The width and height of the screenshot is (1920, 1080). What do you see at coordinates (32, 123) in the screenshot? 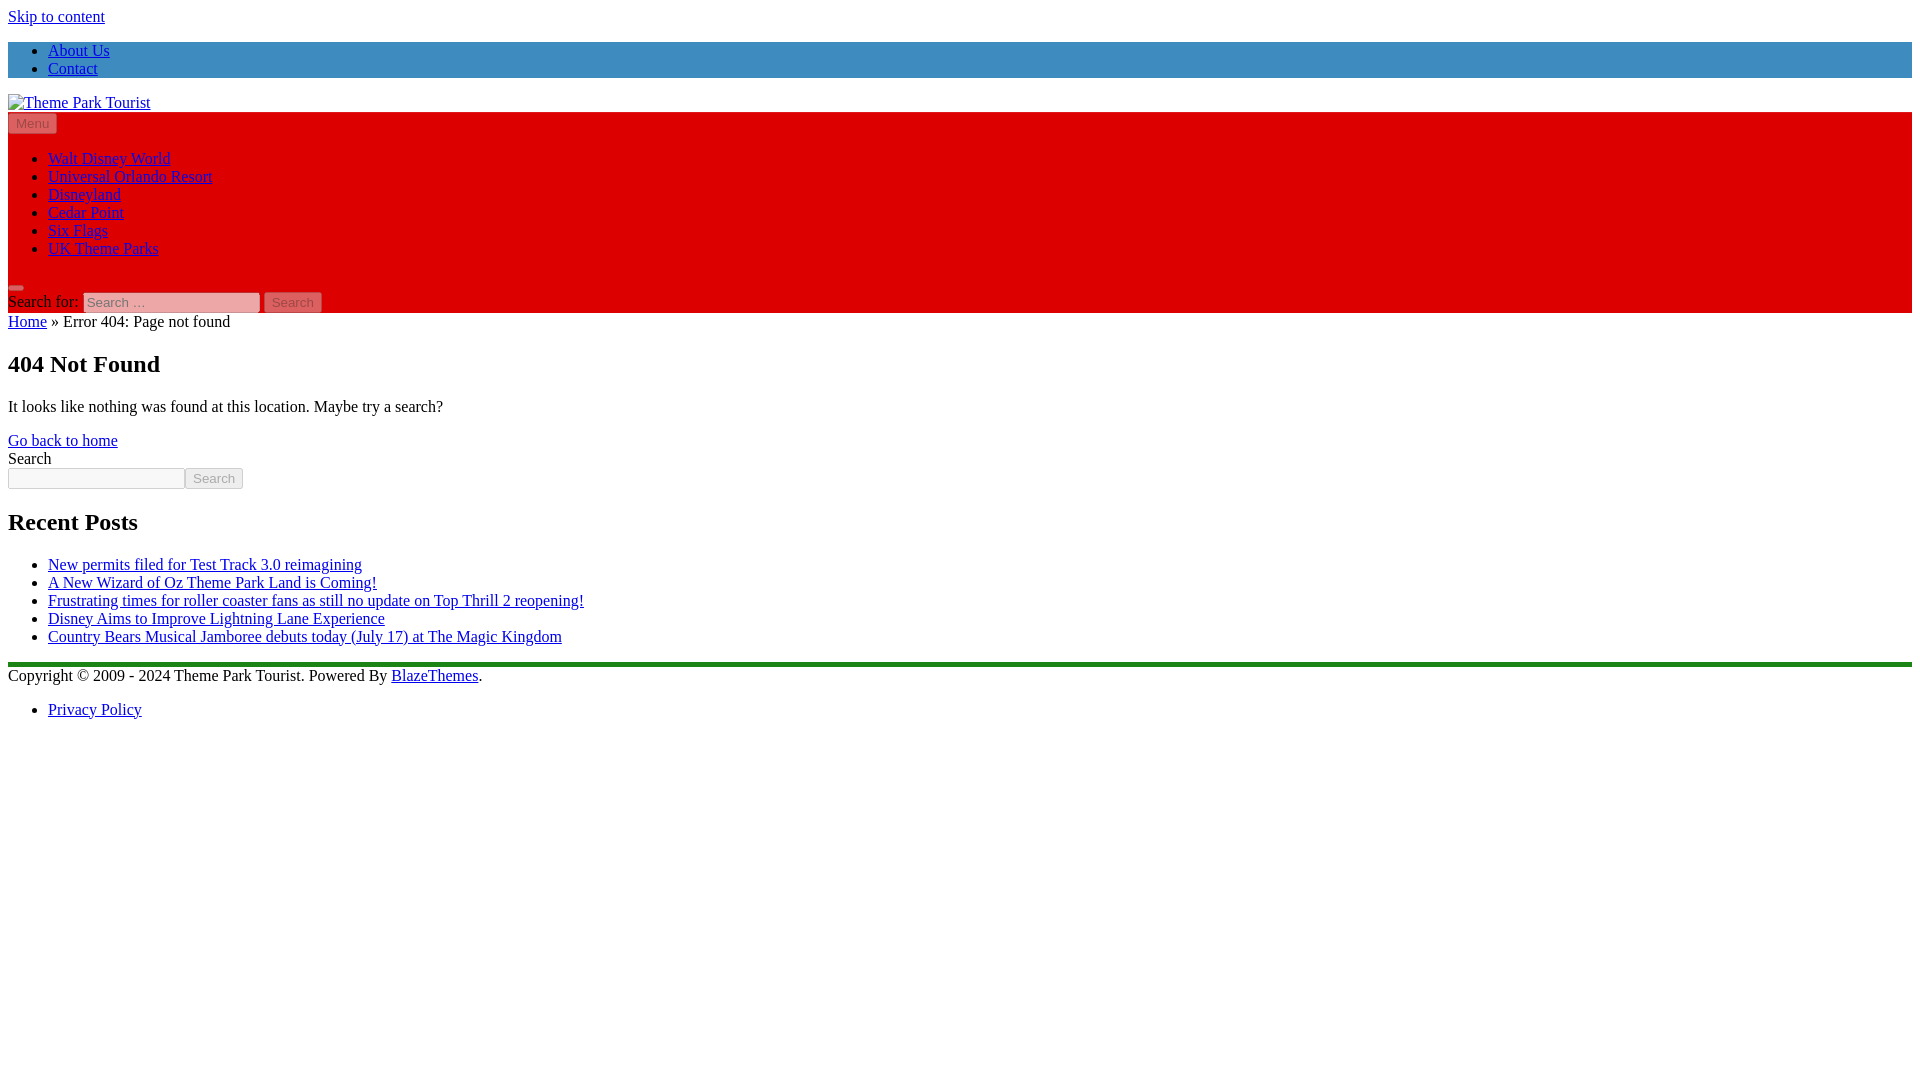
I see `Menu` at bounding box center [32, 123].